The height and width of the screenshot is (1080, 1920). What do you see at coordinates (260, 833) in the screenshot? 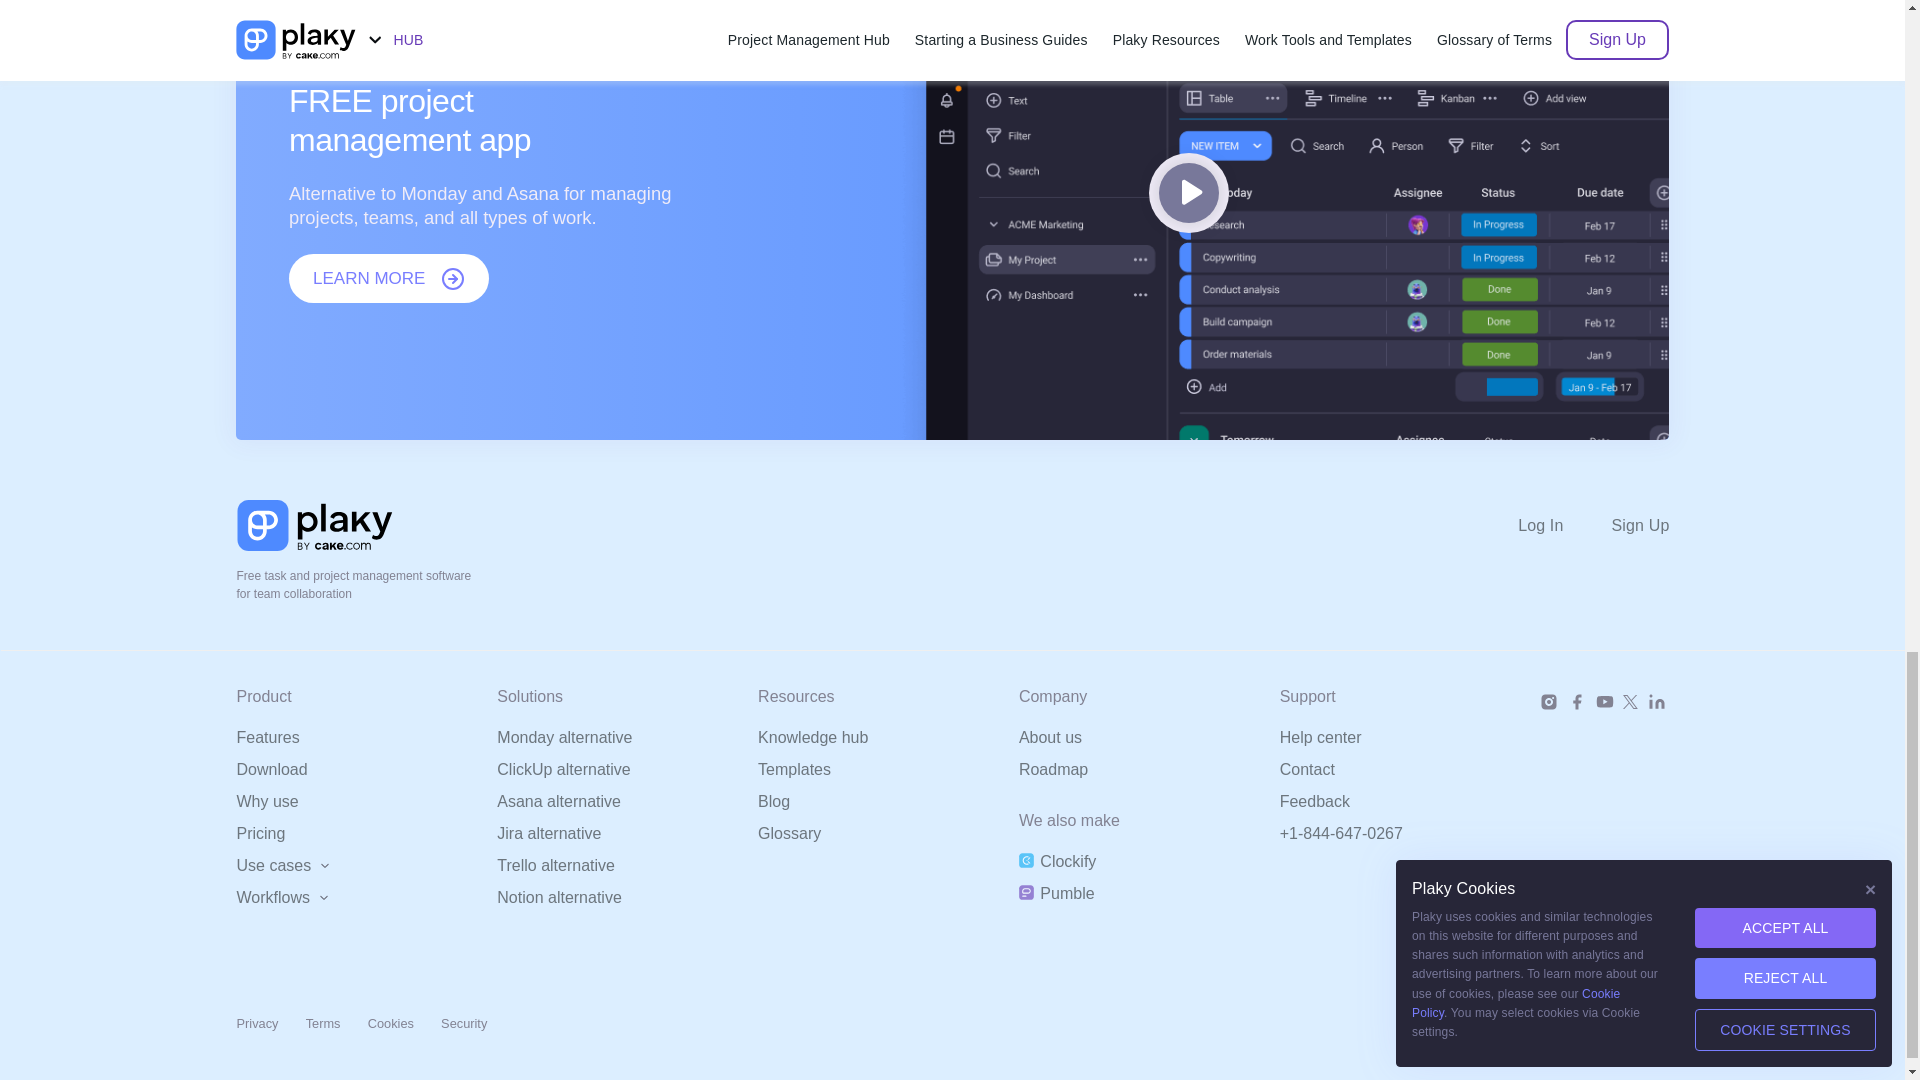
I see `Pricing` at bounding box center [260, 833].